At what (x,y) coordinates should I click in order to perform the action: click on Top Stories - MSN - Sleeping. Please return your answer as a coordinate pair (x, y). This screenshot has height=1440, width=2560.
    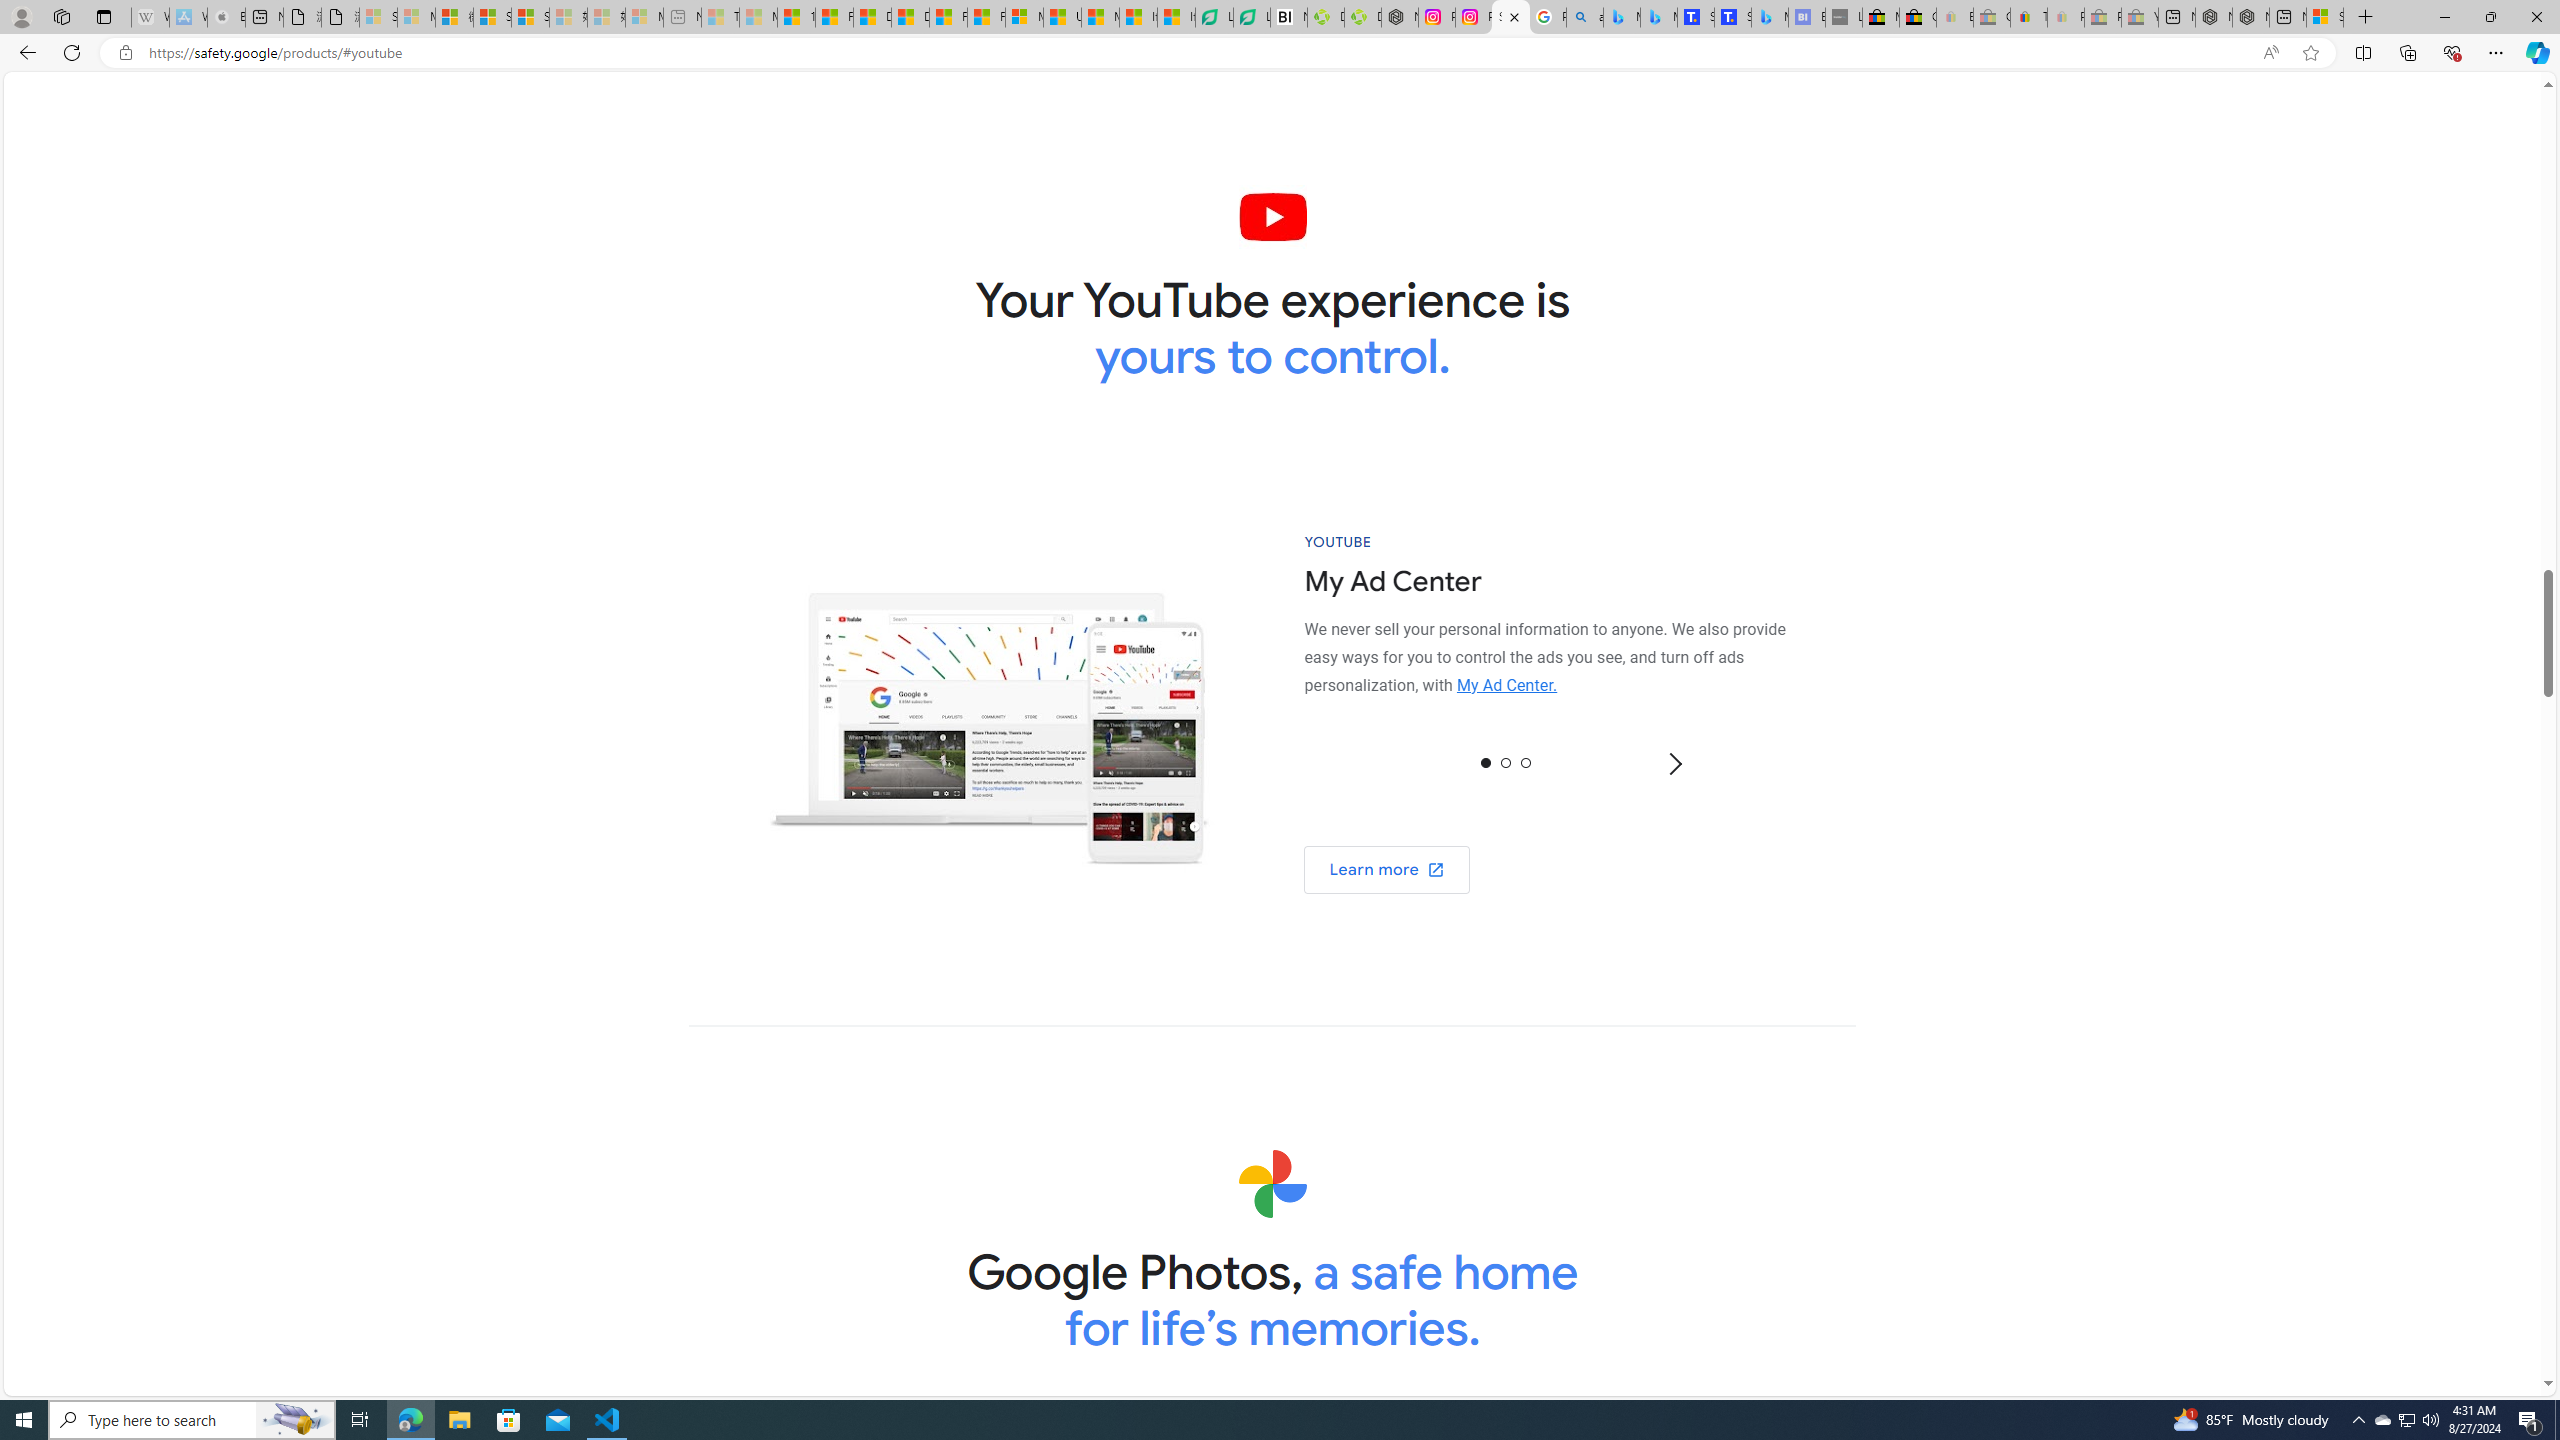
    Looking at the image, I should click on (720, 17).